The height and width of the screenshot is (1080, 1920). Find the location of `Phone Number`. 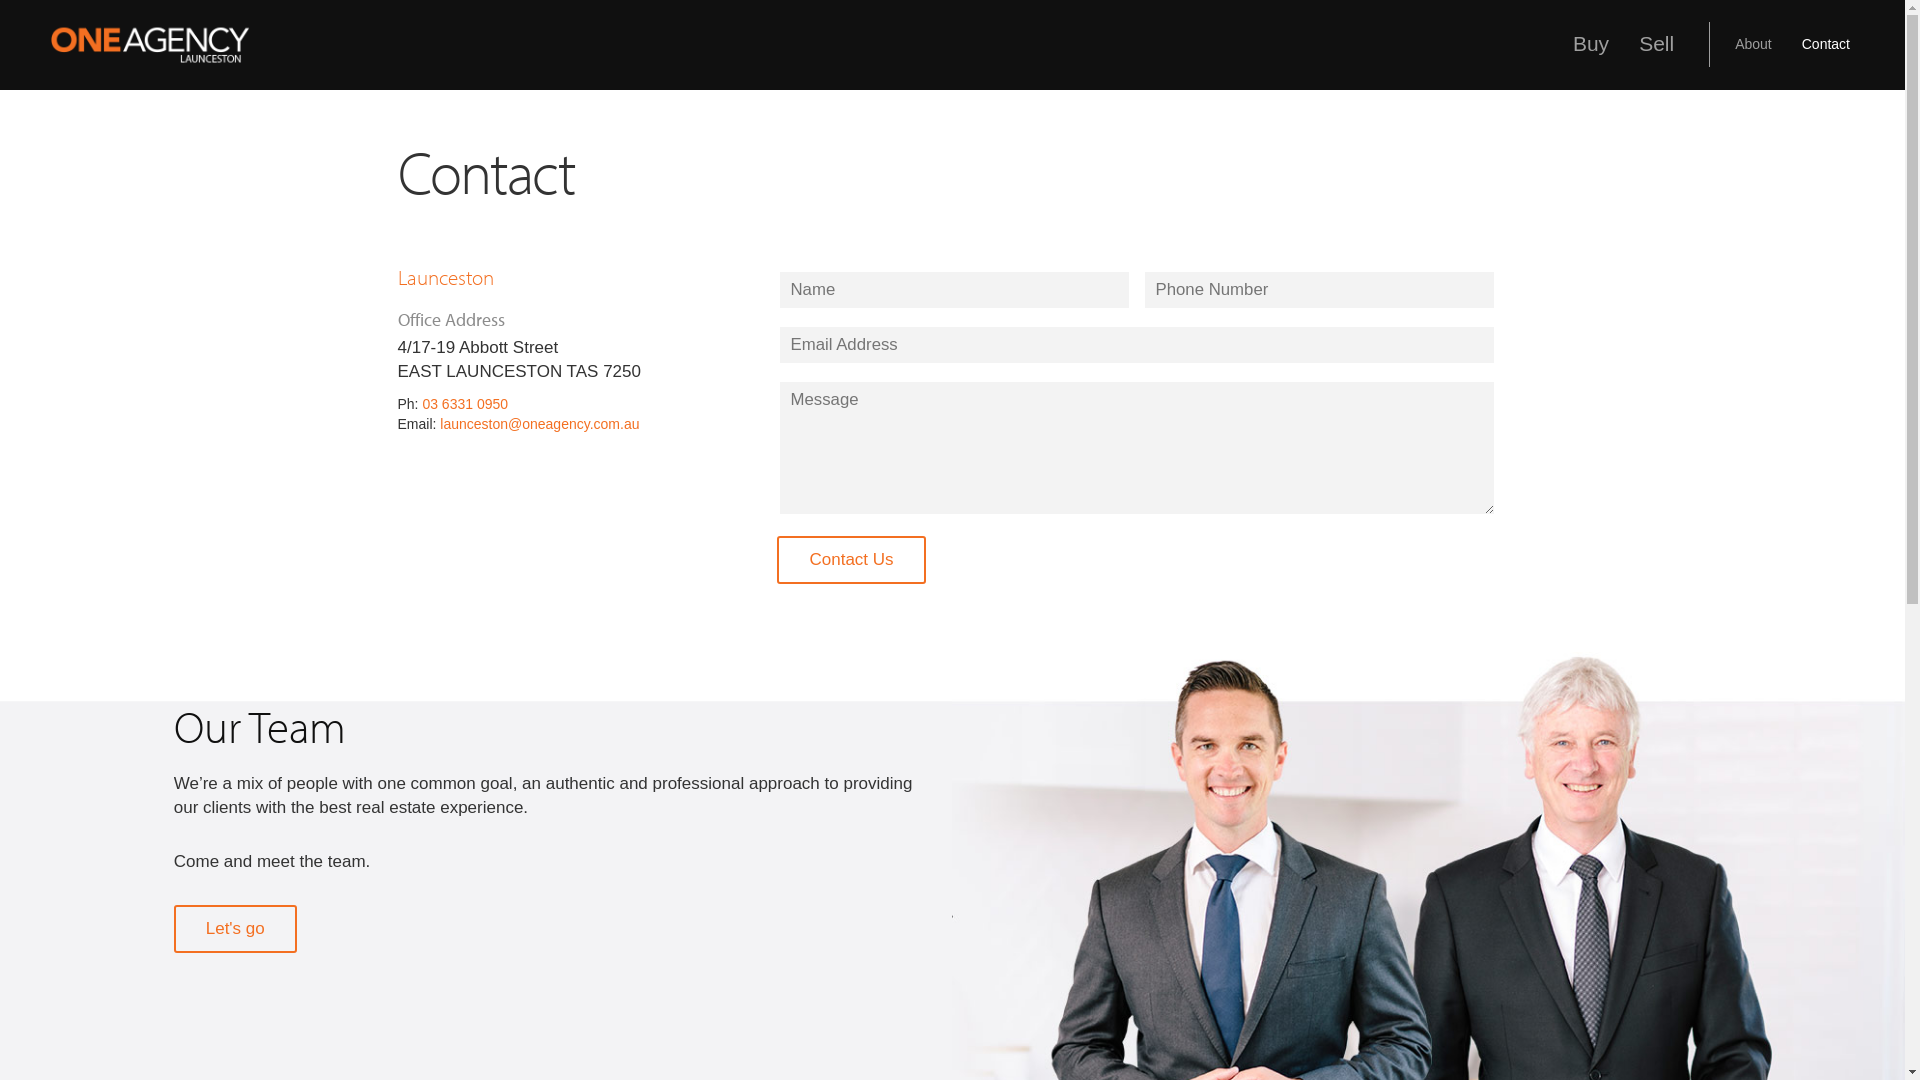

Phone Number is located at coordinates (1324, 295).